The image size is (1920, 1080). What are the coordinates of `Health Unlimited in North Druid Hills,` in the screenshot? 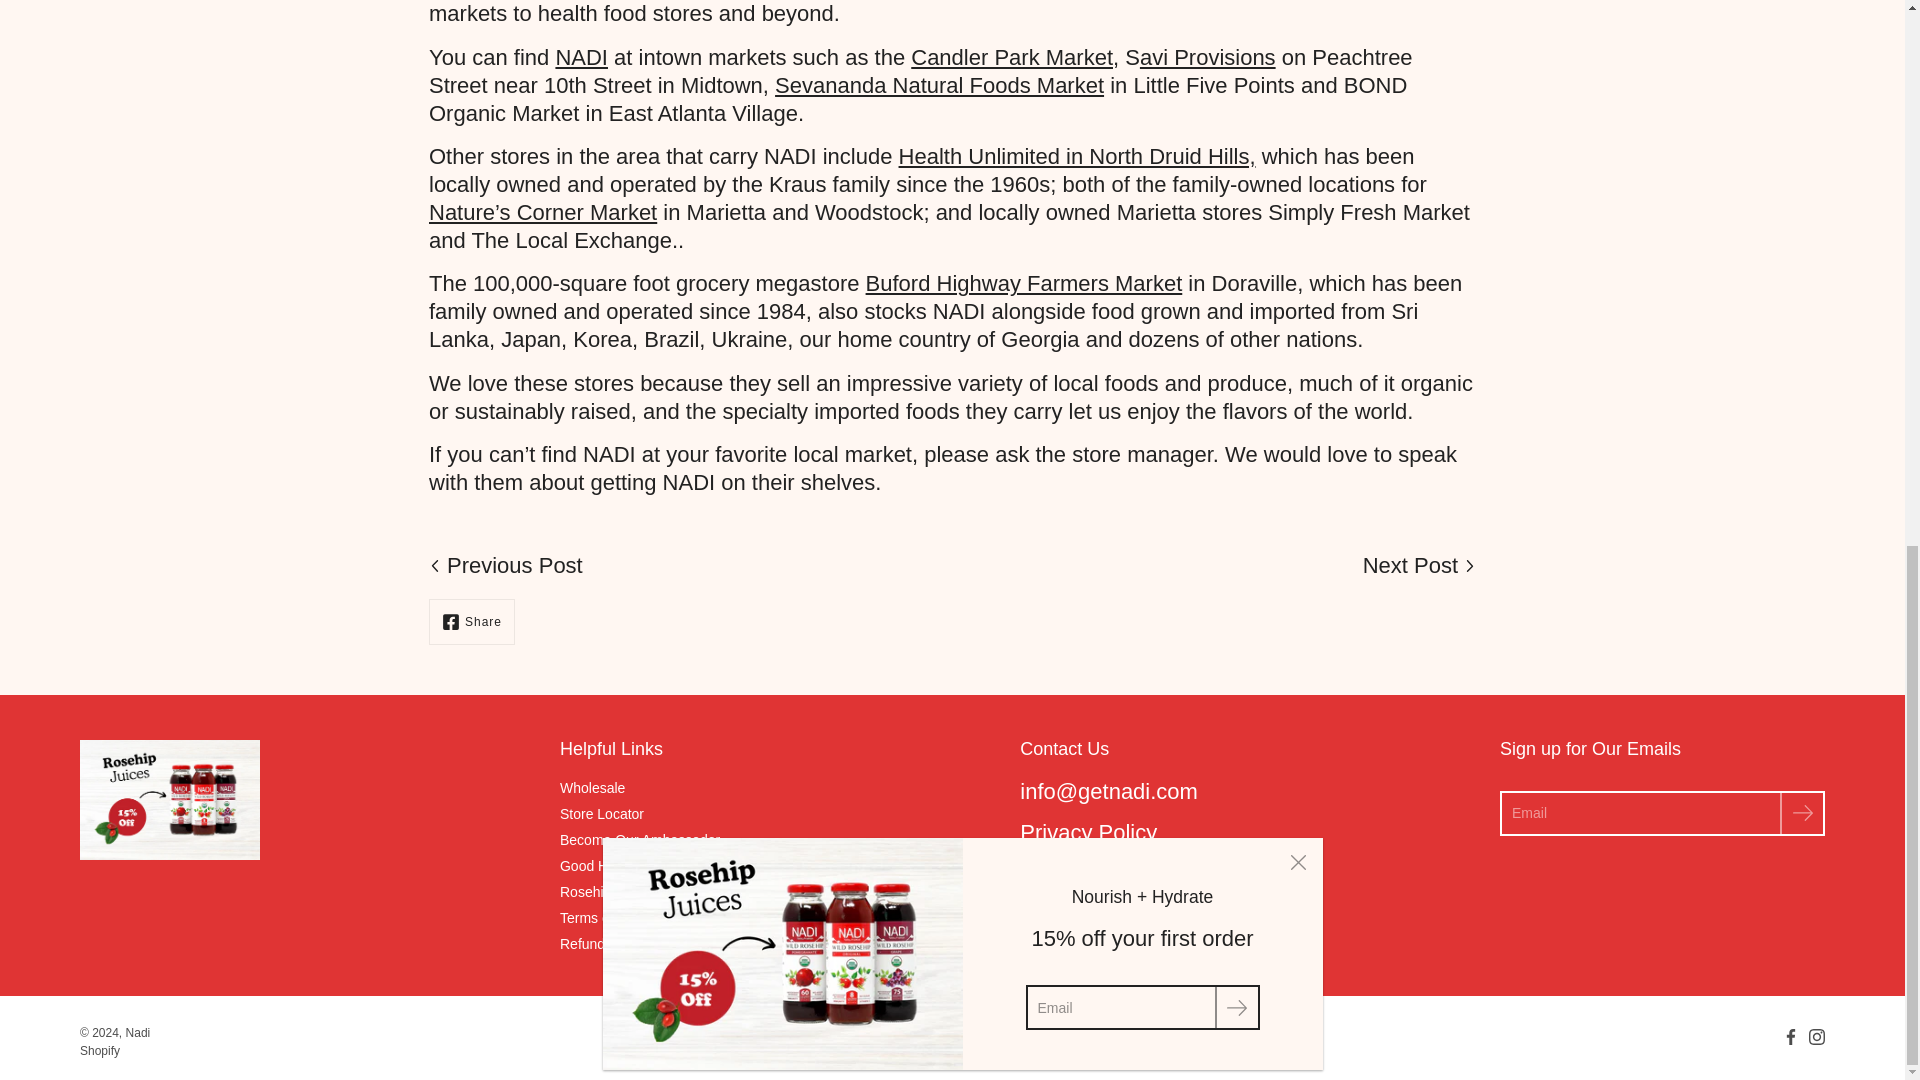 It's located at (1076, 156).